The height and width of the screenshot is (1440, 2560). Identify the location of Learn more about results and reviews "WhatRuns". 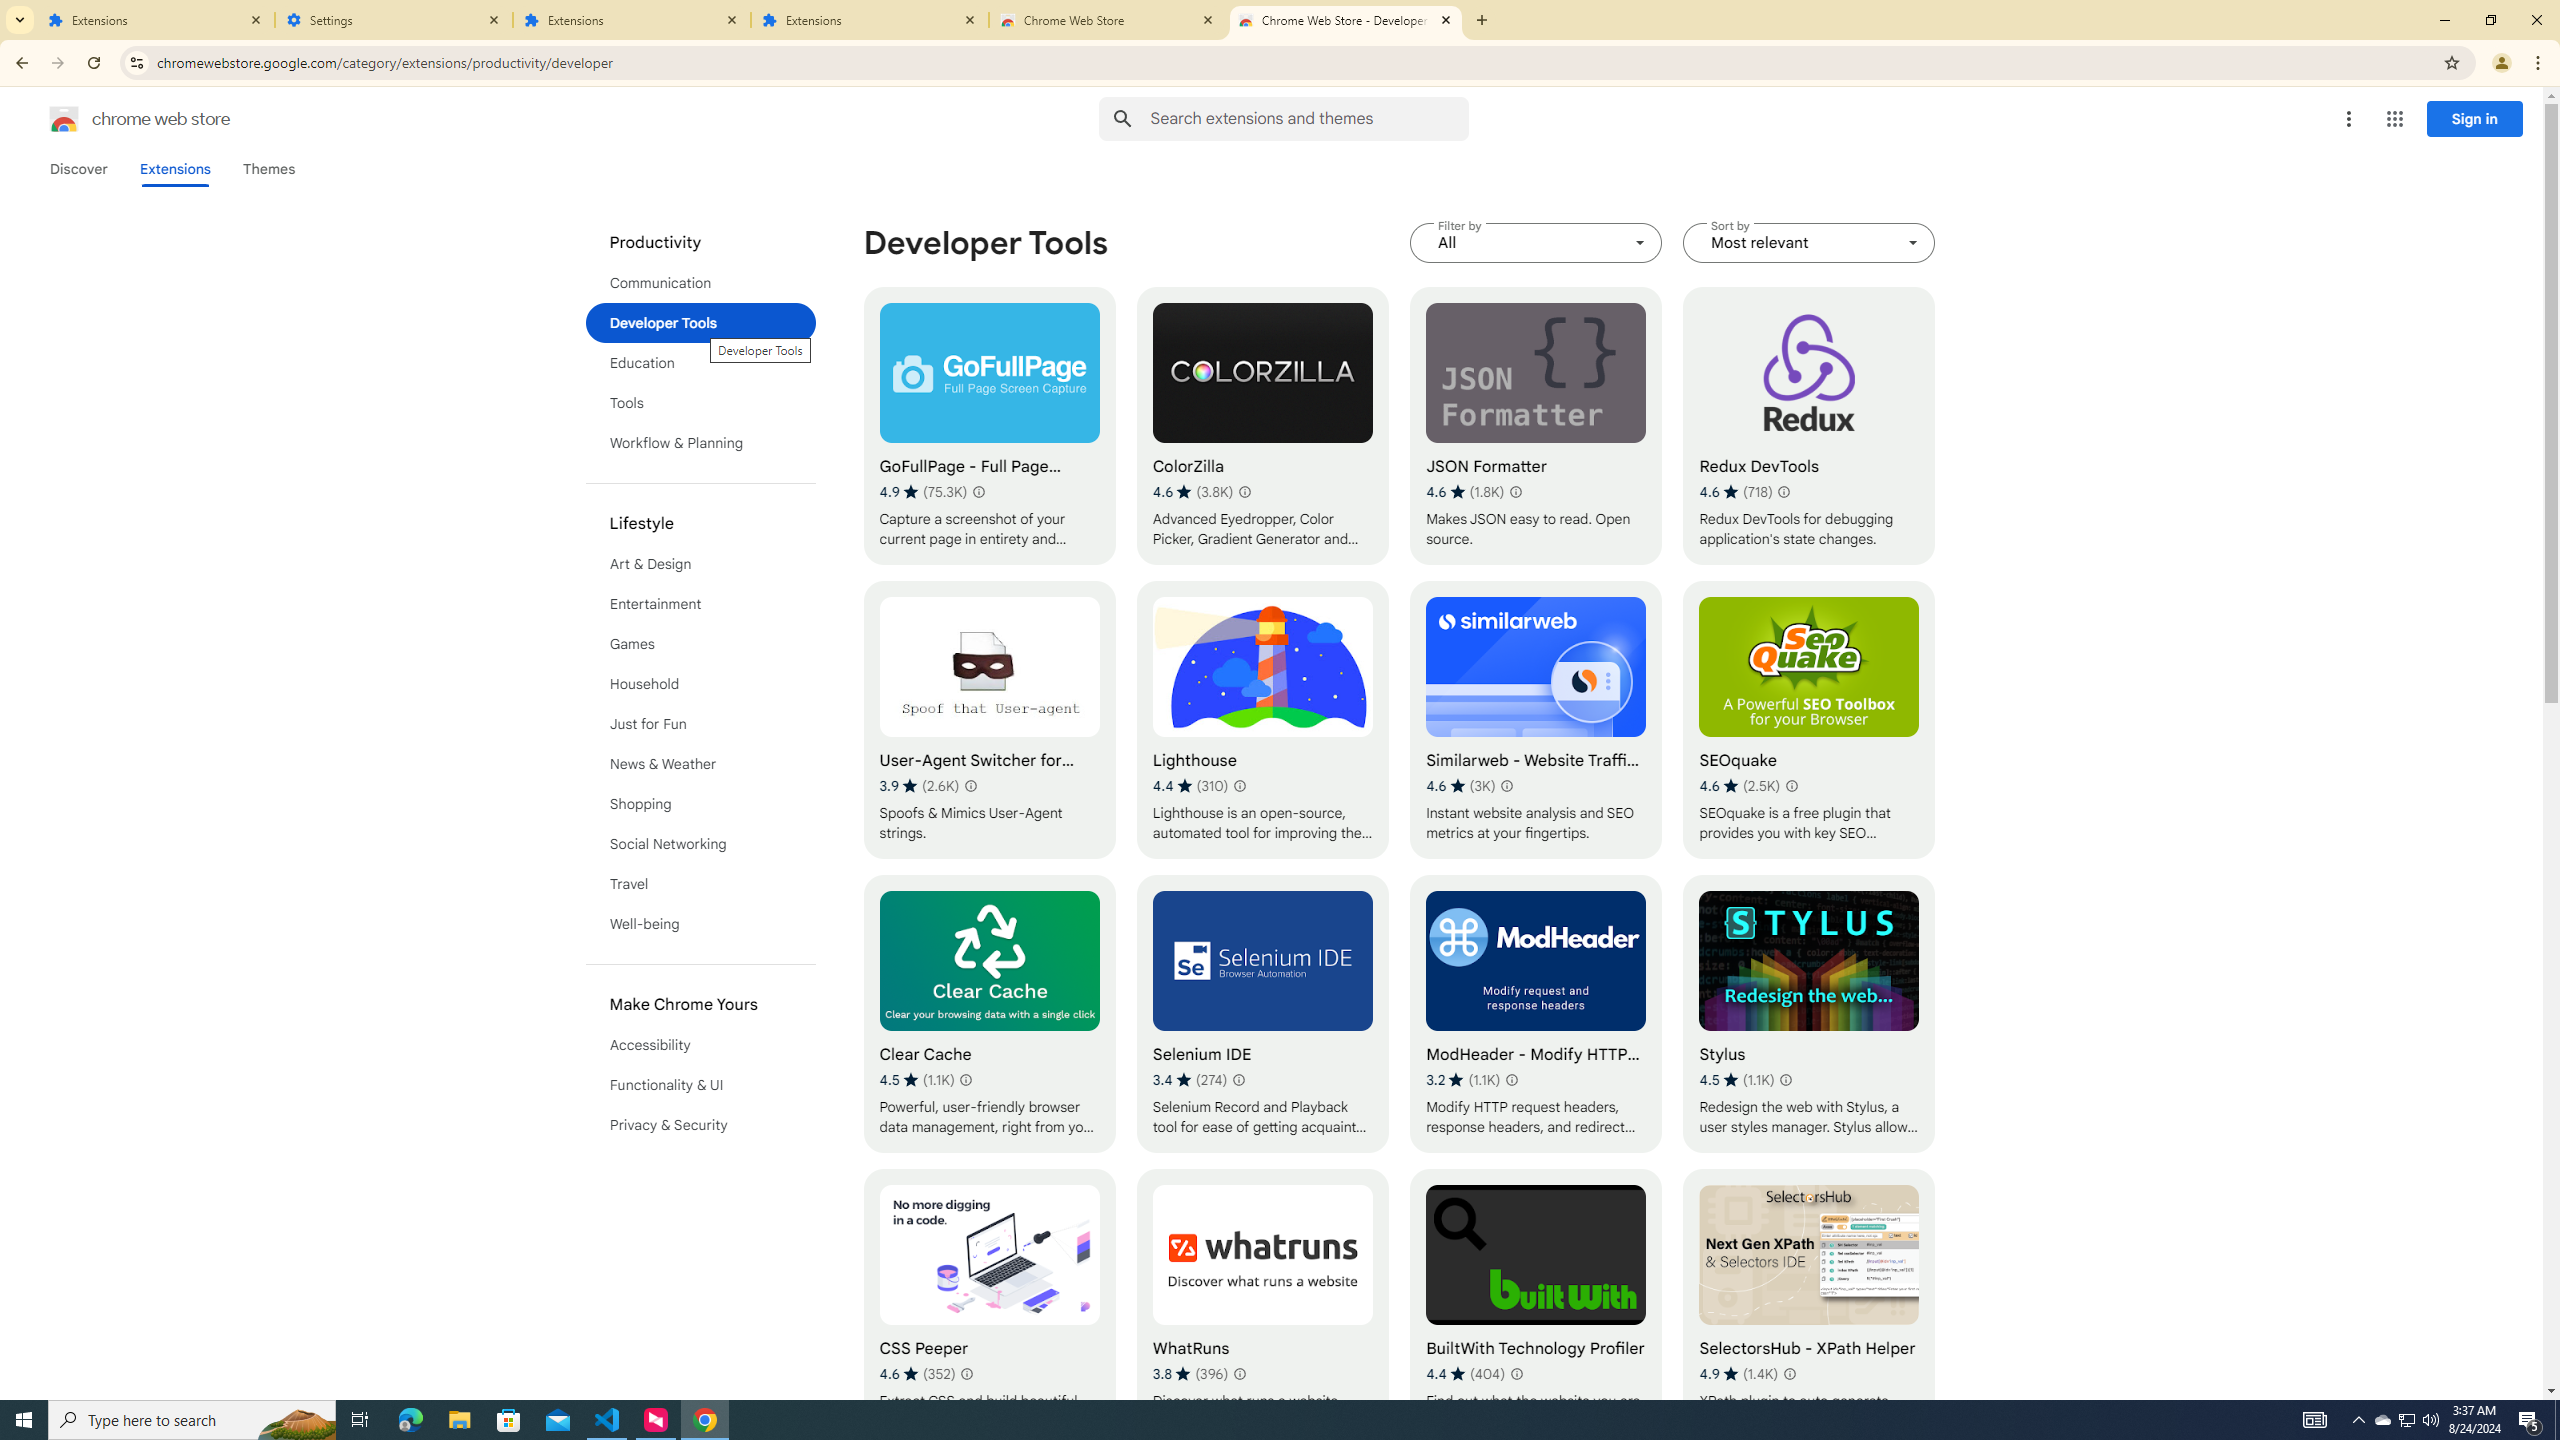
(1240, 1374).